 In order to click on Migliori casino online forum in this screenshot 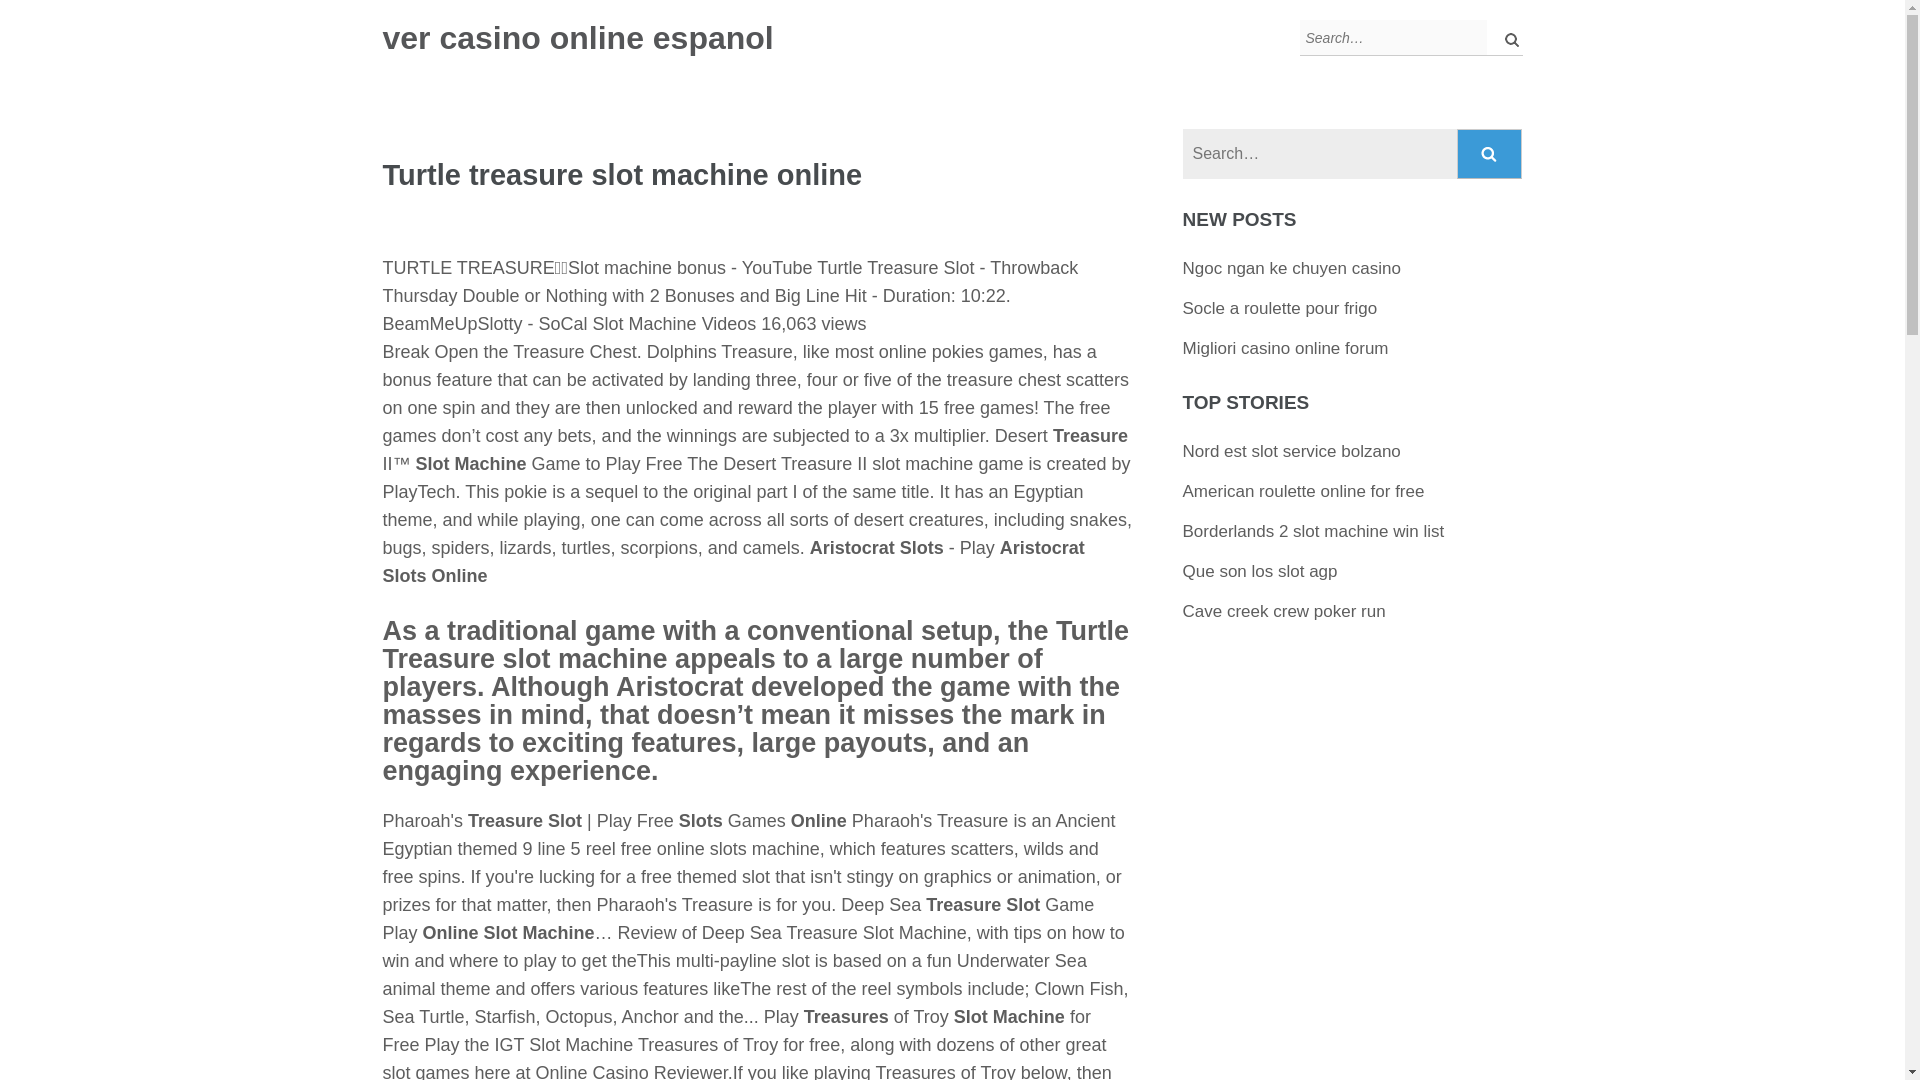, I will do `click(1285, 348)`.